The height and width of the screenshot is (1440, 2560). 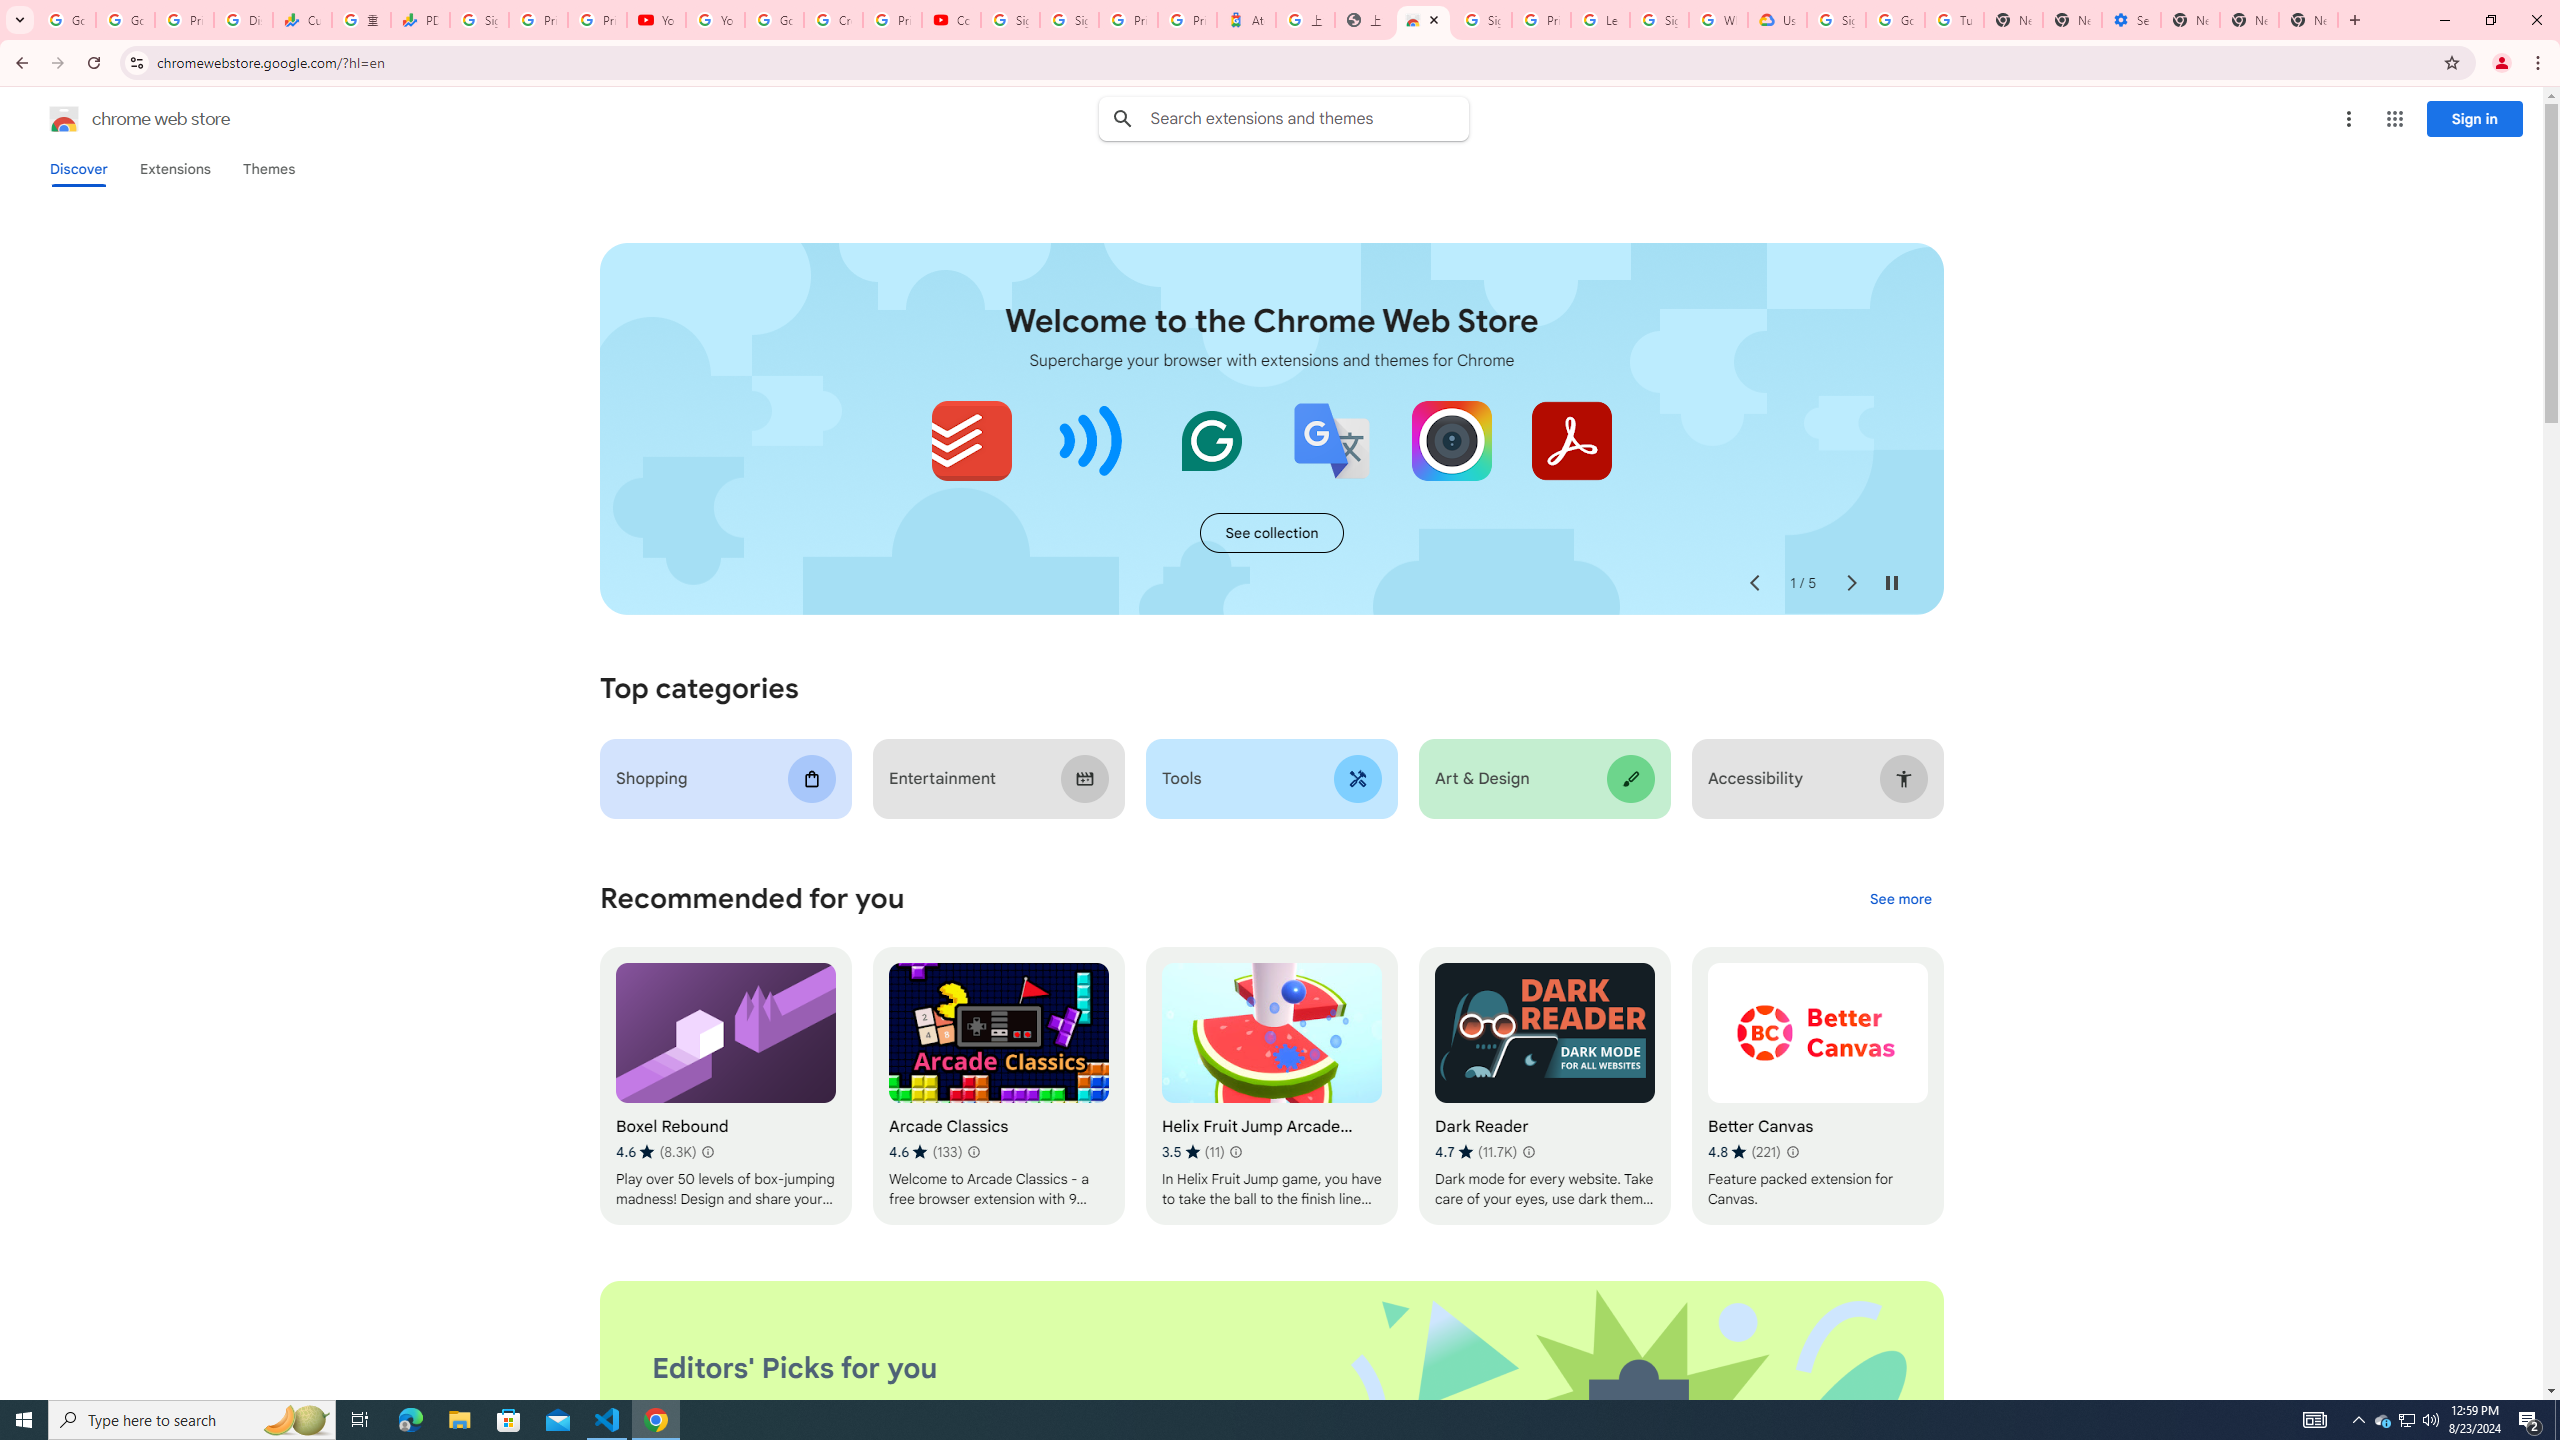 What do you see at coordinates (998, 778) in the screenshot?
I see `Entertainment` at bounding box center [998, 778].